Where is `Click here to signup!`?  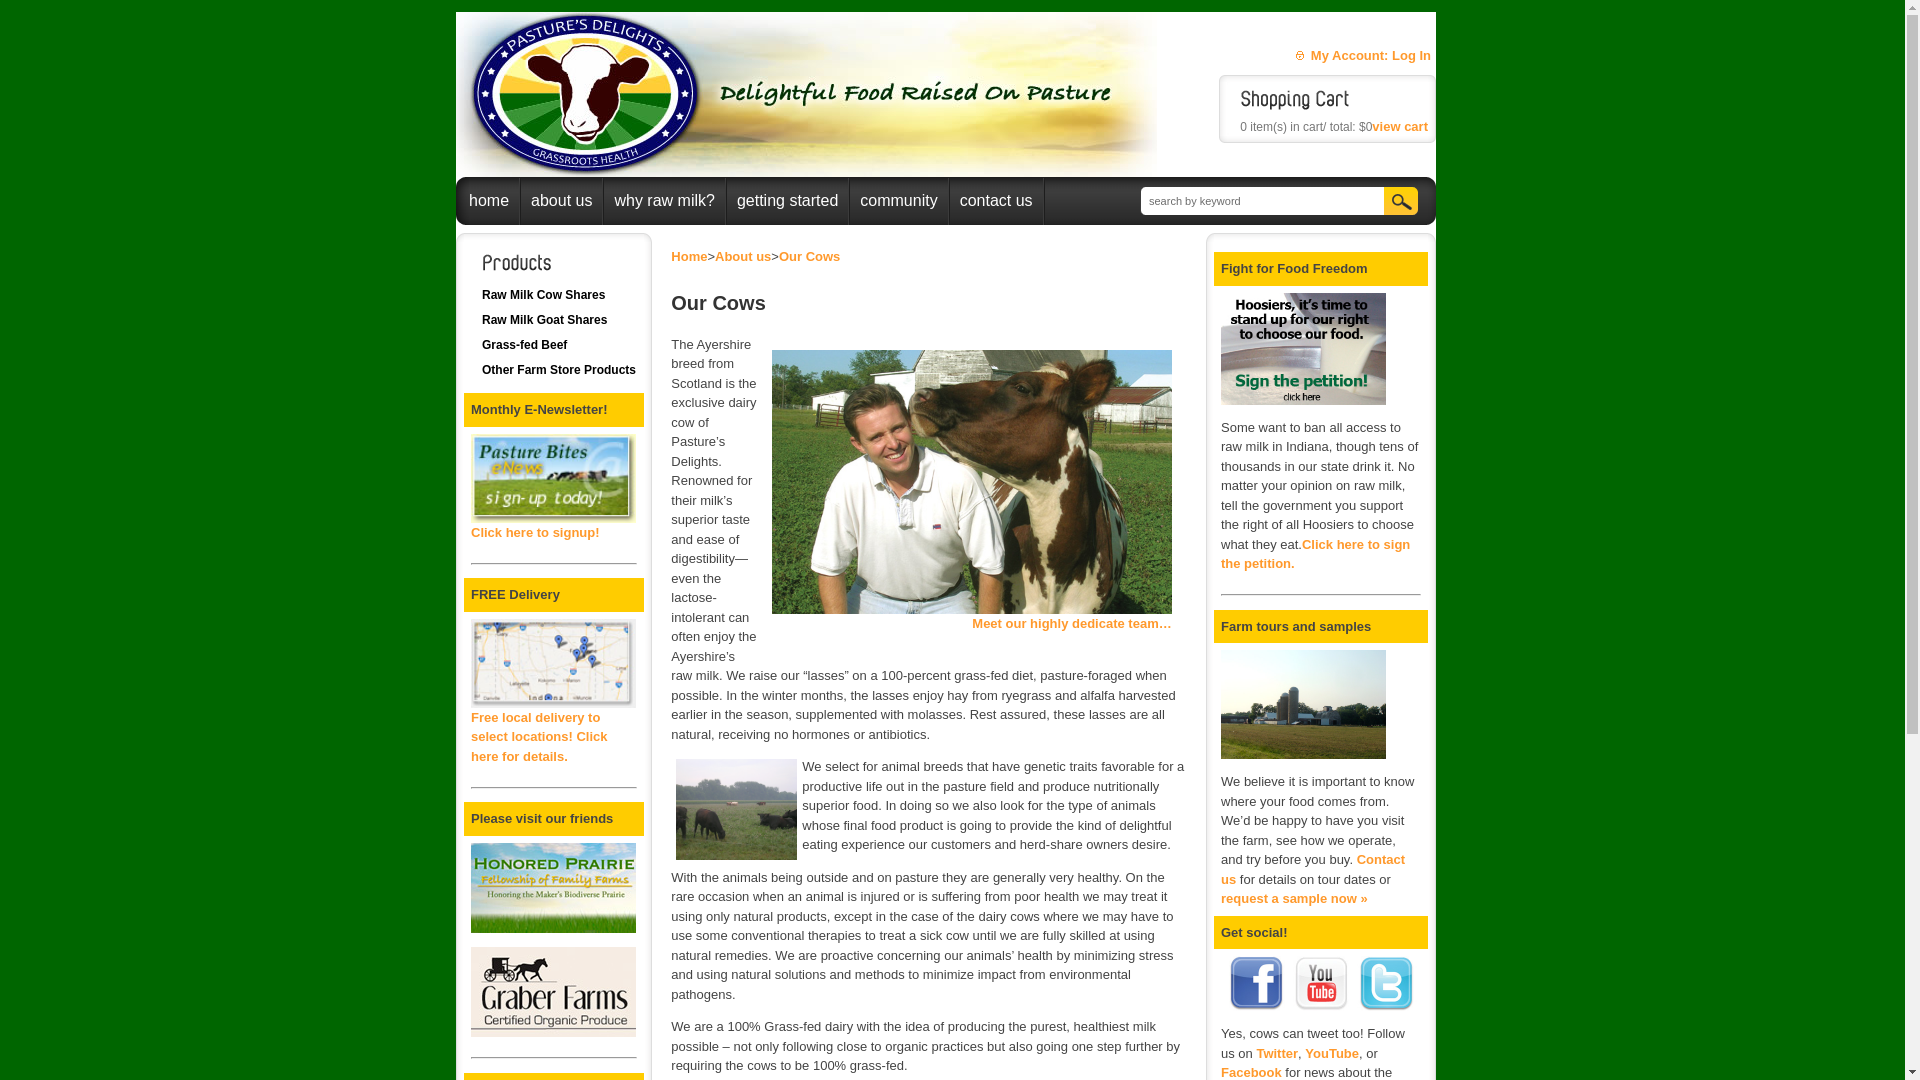
Click here to signup! is located at coordinates (554, 524).